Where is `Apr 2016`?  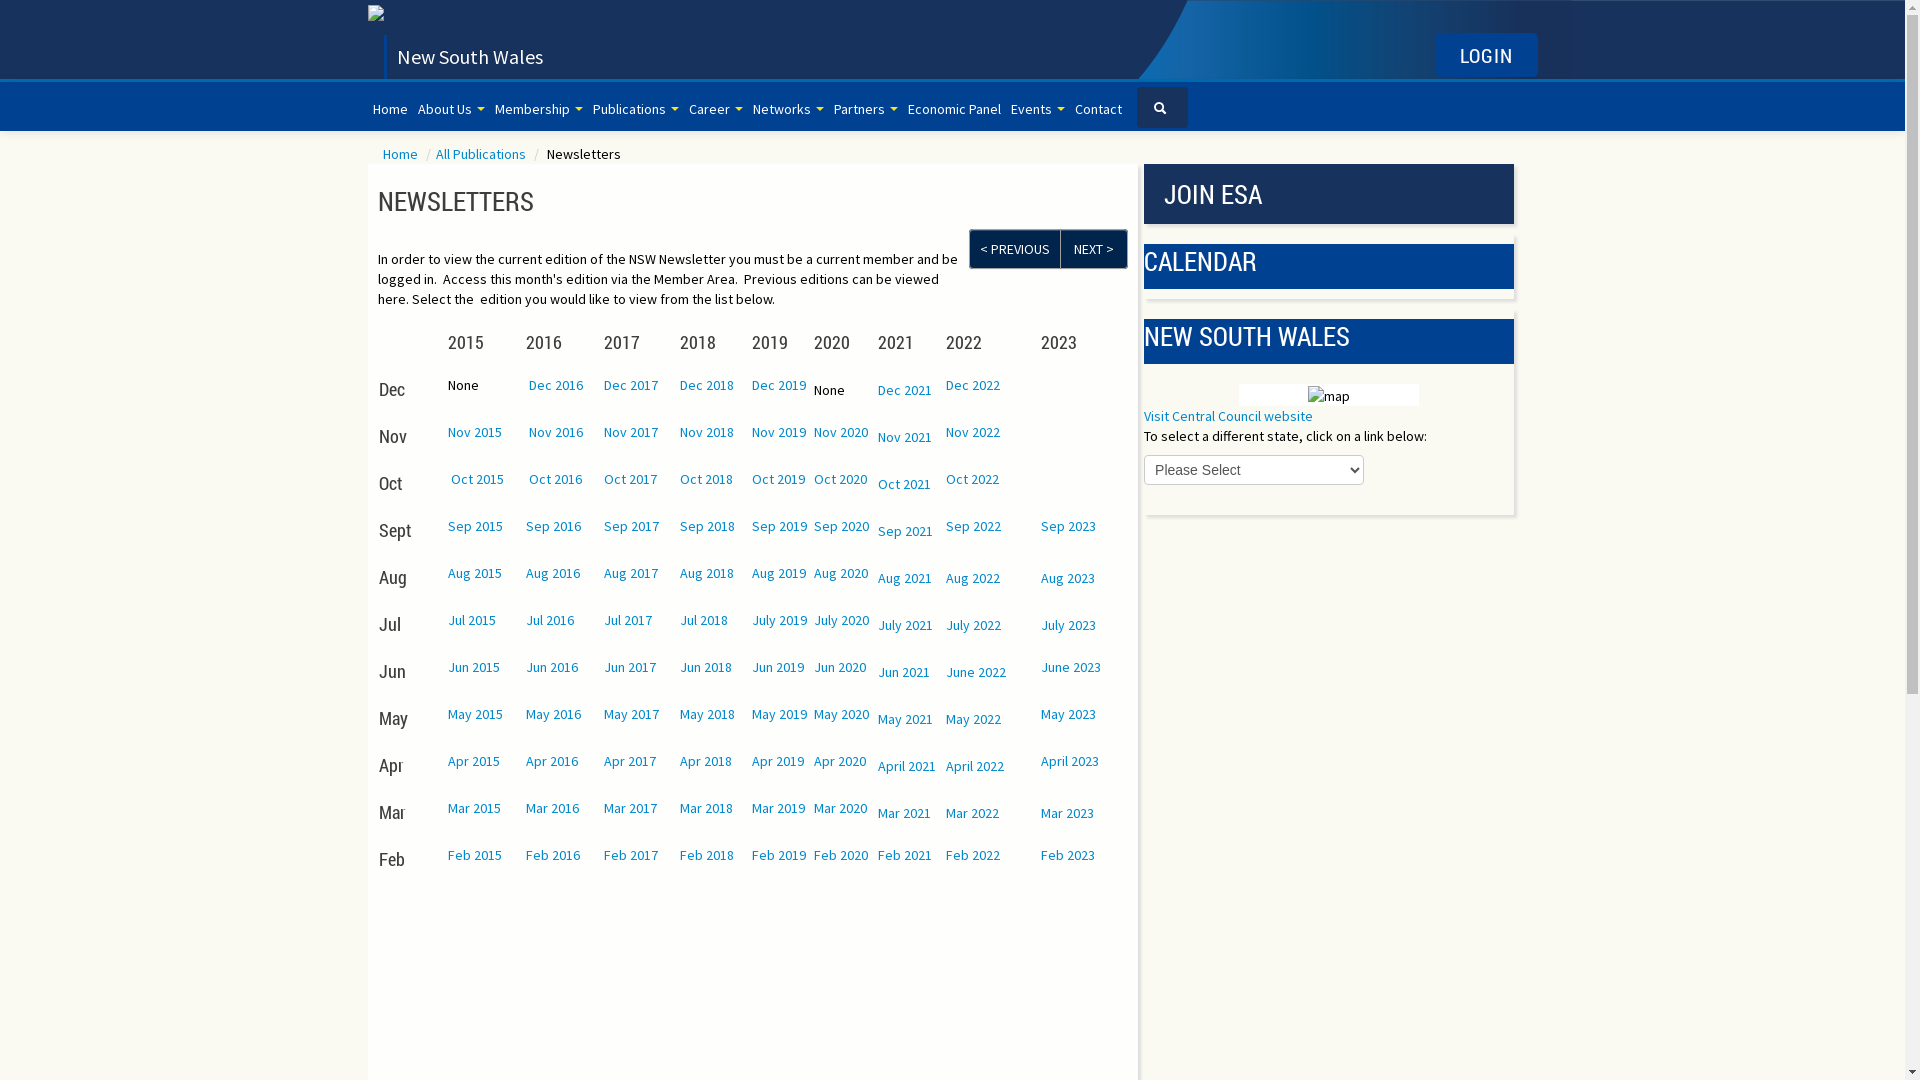
Apr 2016 is located at coordinates (552, 760).